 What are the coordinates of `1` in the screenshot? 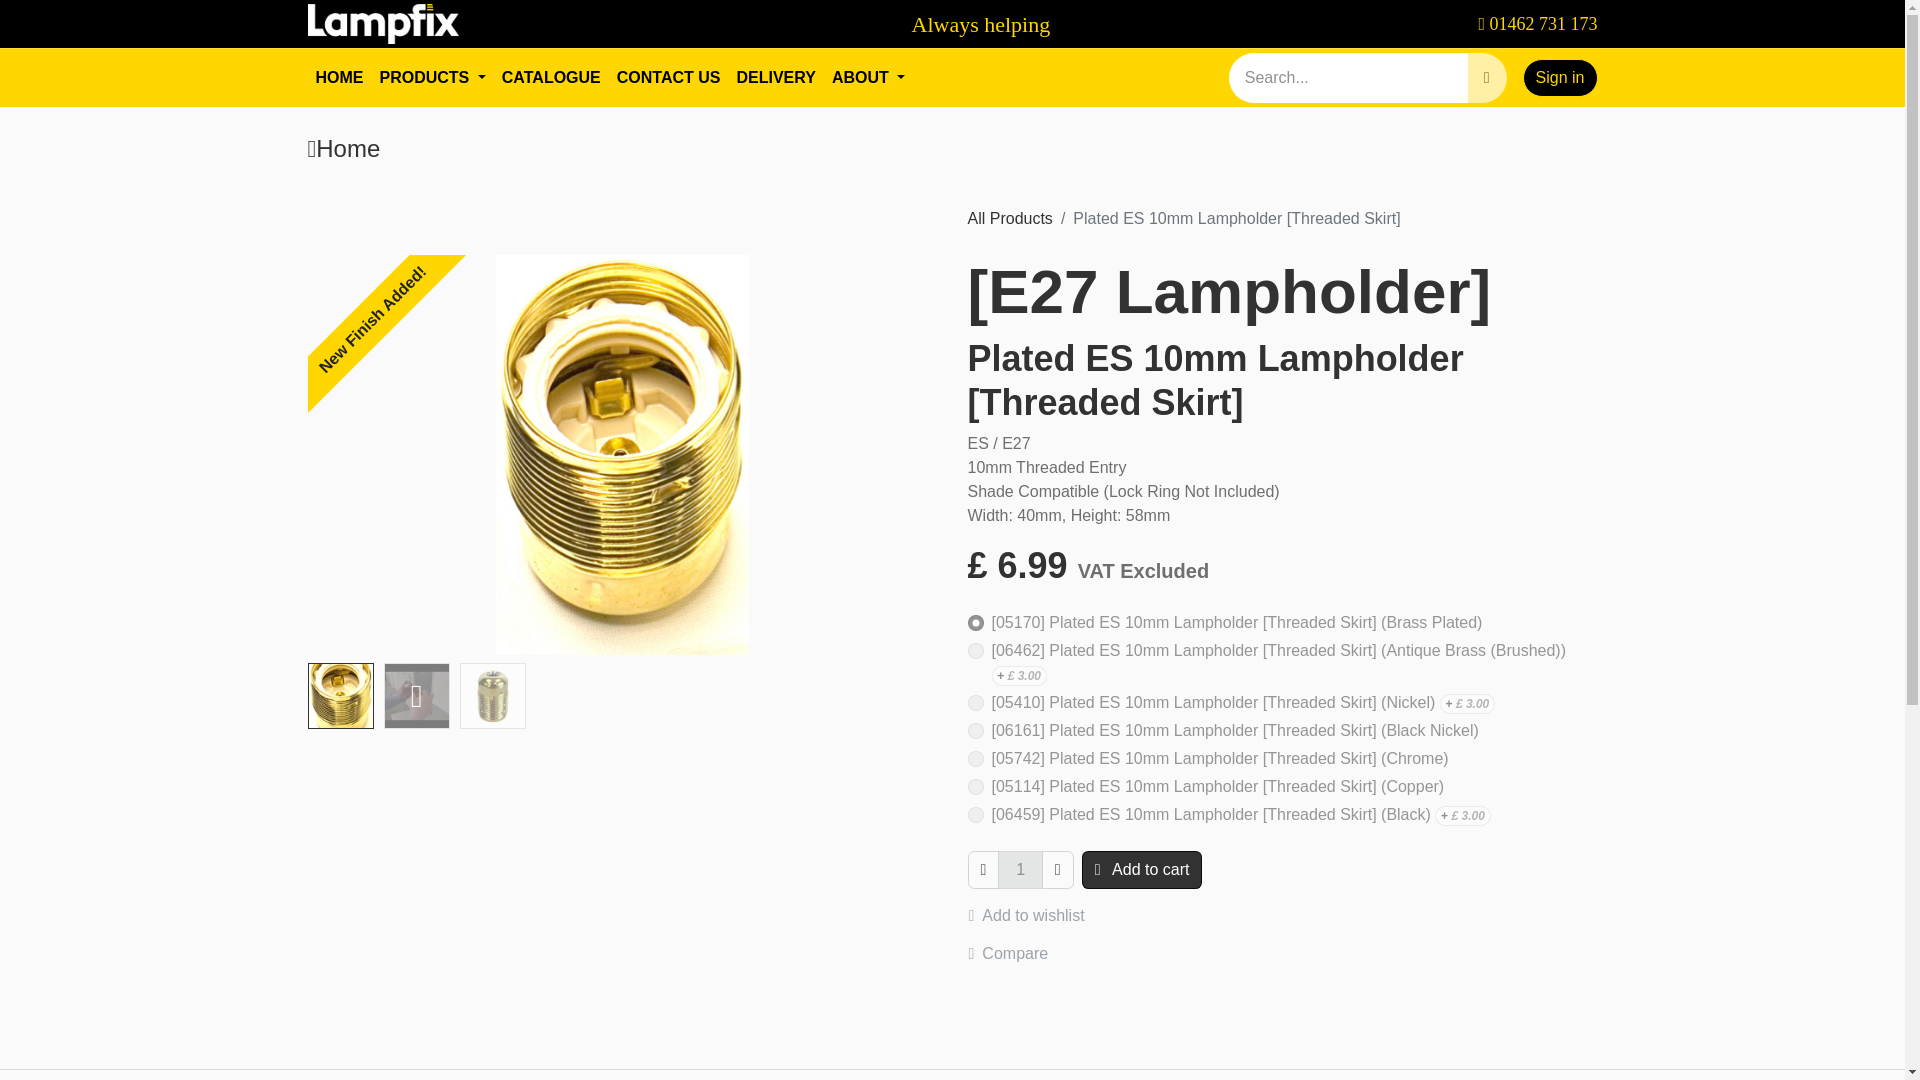 It's located at (975, 650).